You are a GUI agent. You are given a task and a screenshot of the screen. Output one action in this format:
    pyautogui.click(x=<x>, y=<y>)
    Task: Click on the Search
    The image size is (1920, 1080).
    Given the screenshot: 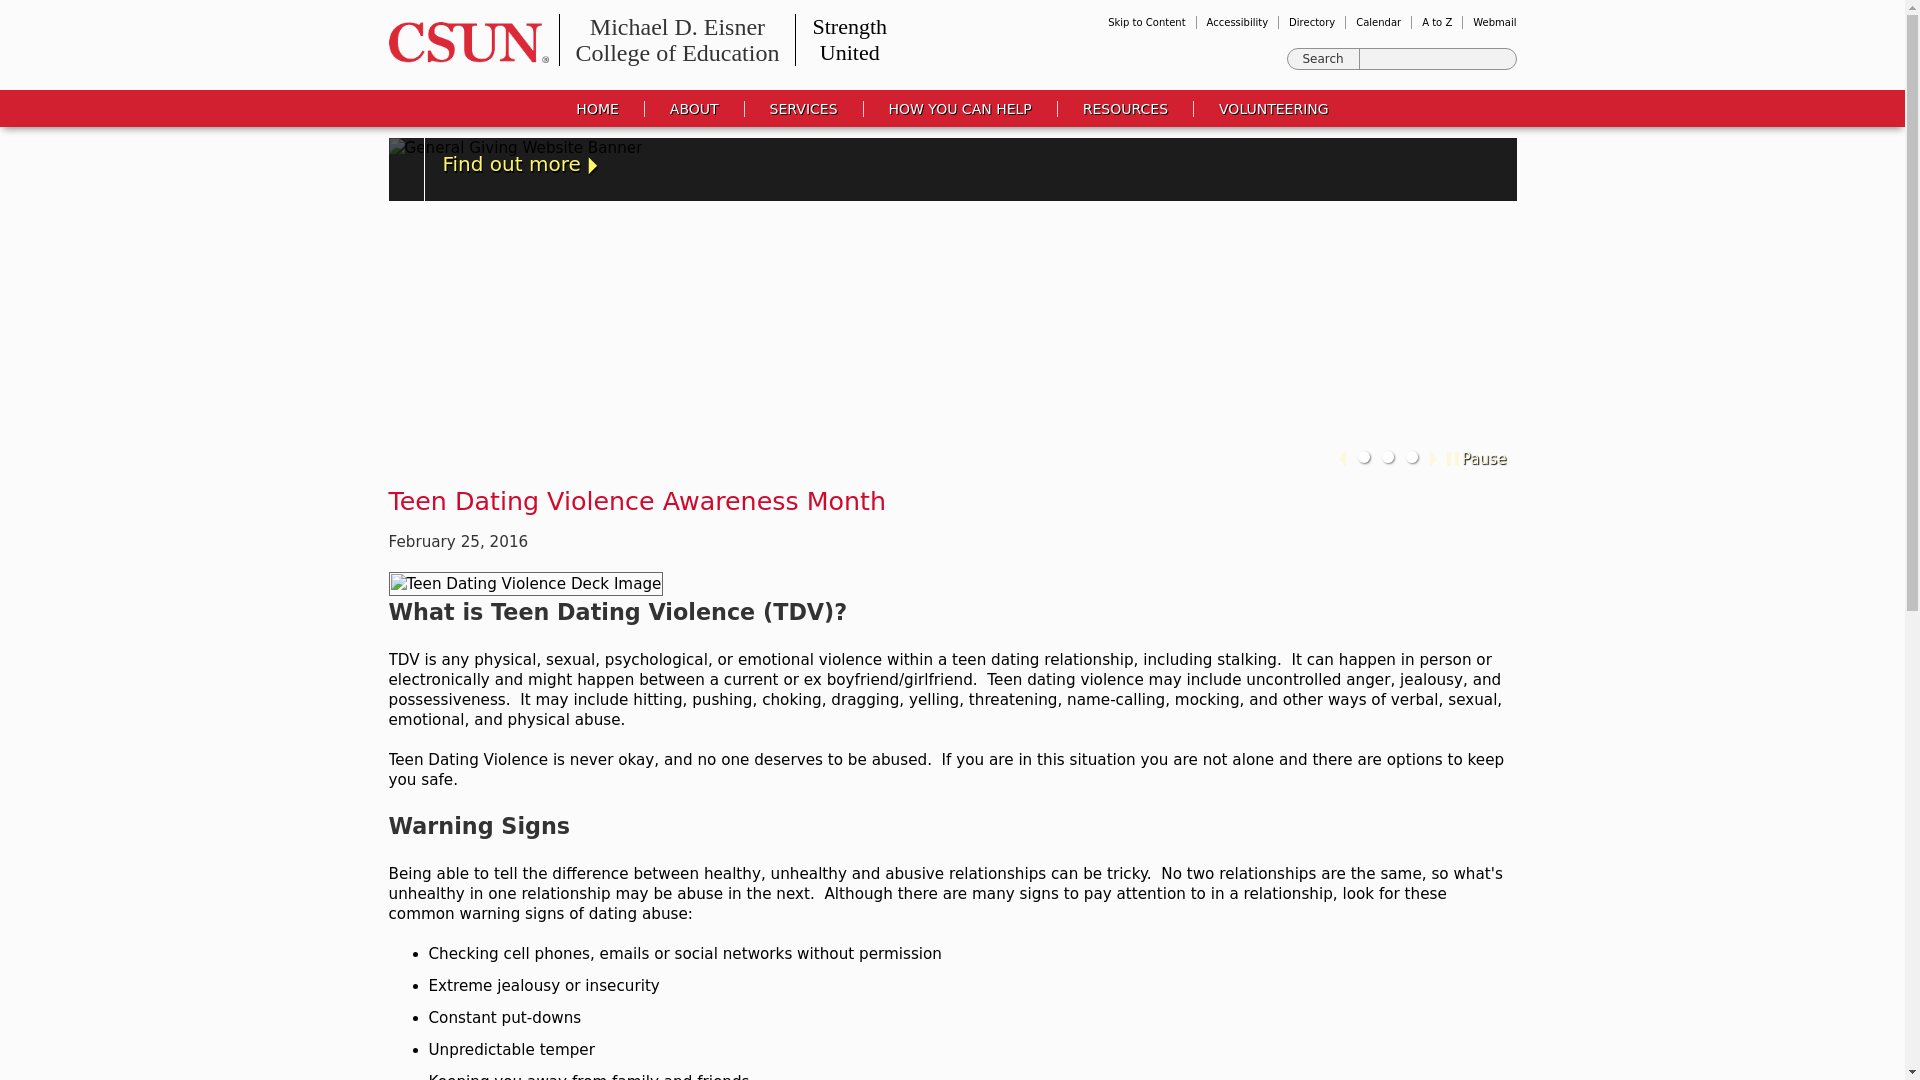 What is the action you would take?
    pyautogui.click(x=1436, y=22)
    